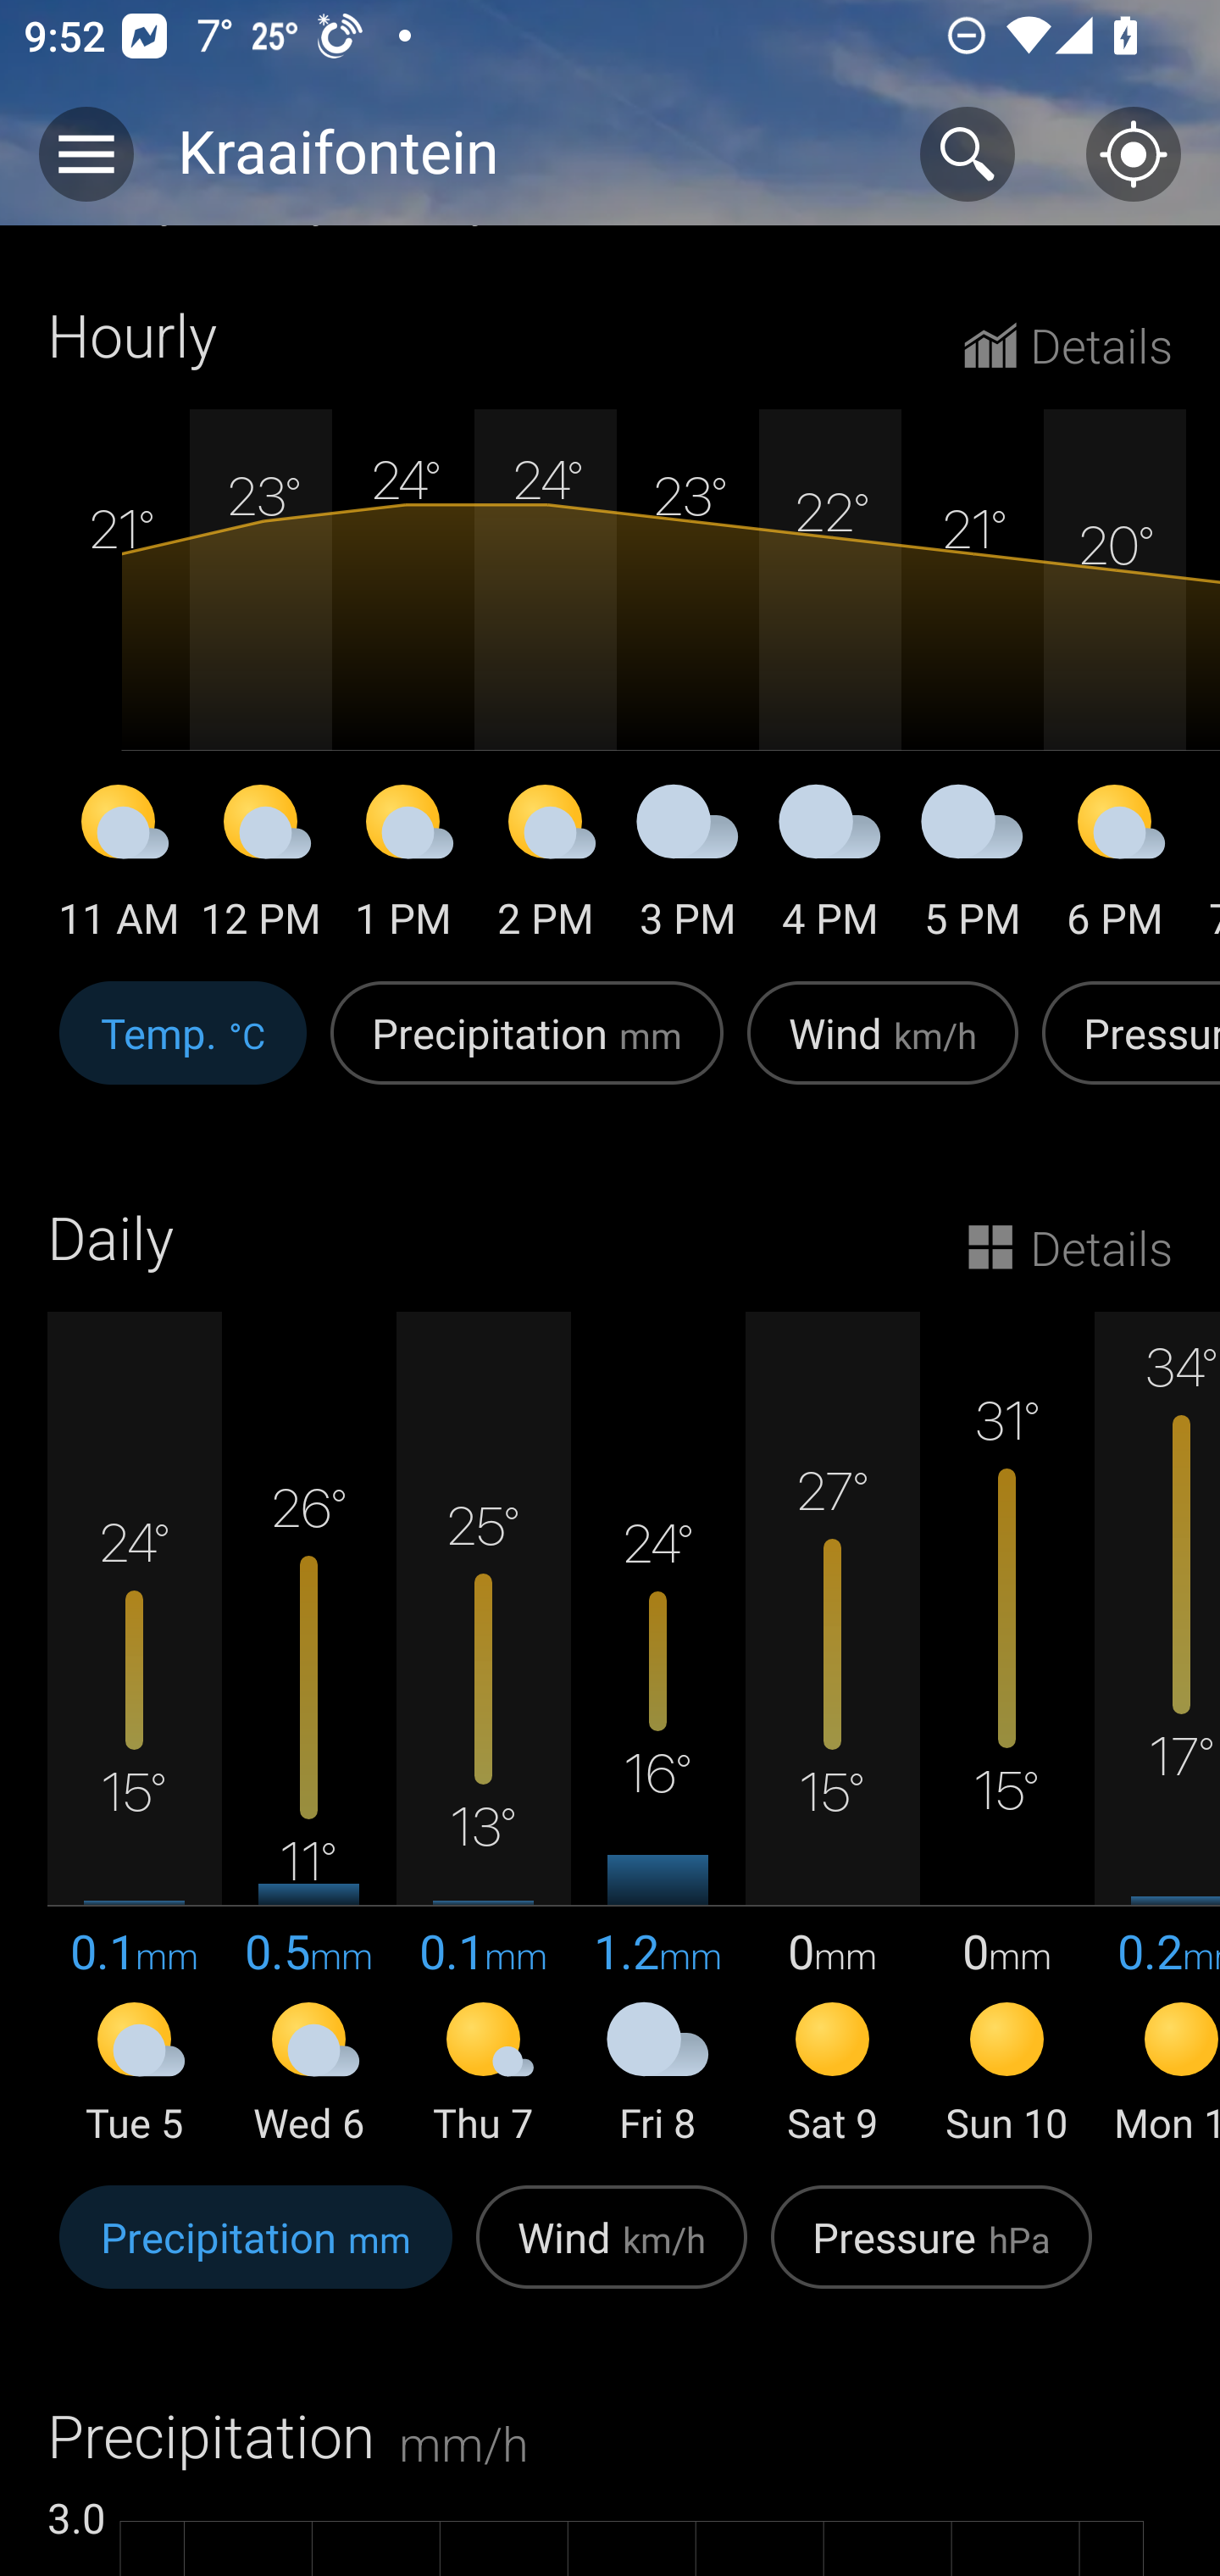 This screenshot has width=1220, height=2576. Describe the element at coordinates (256, 2255) in the screenshot. I see `Precipitation mm` at that location.